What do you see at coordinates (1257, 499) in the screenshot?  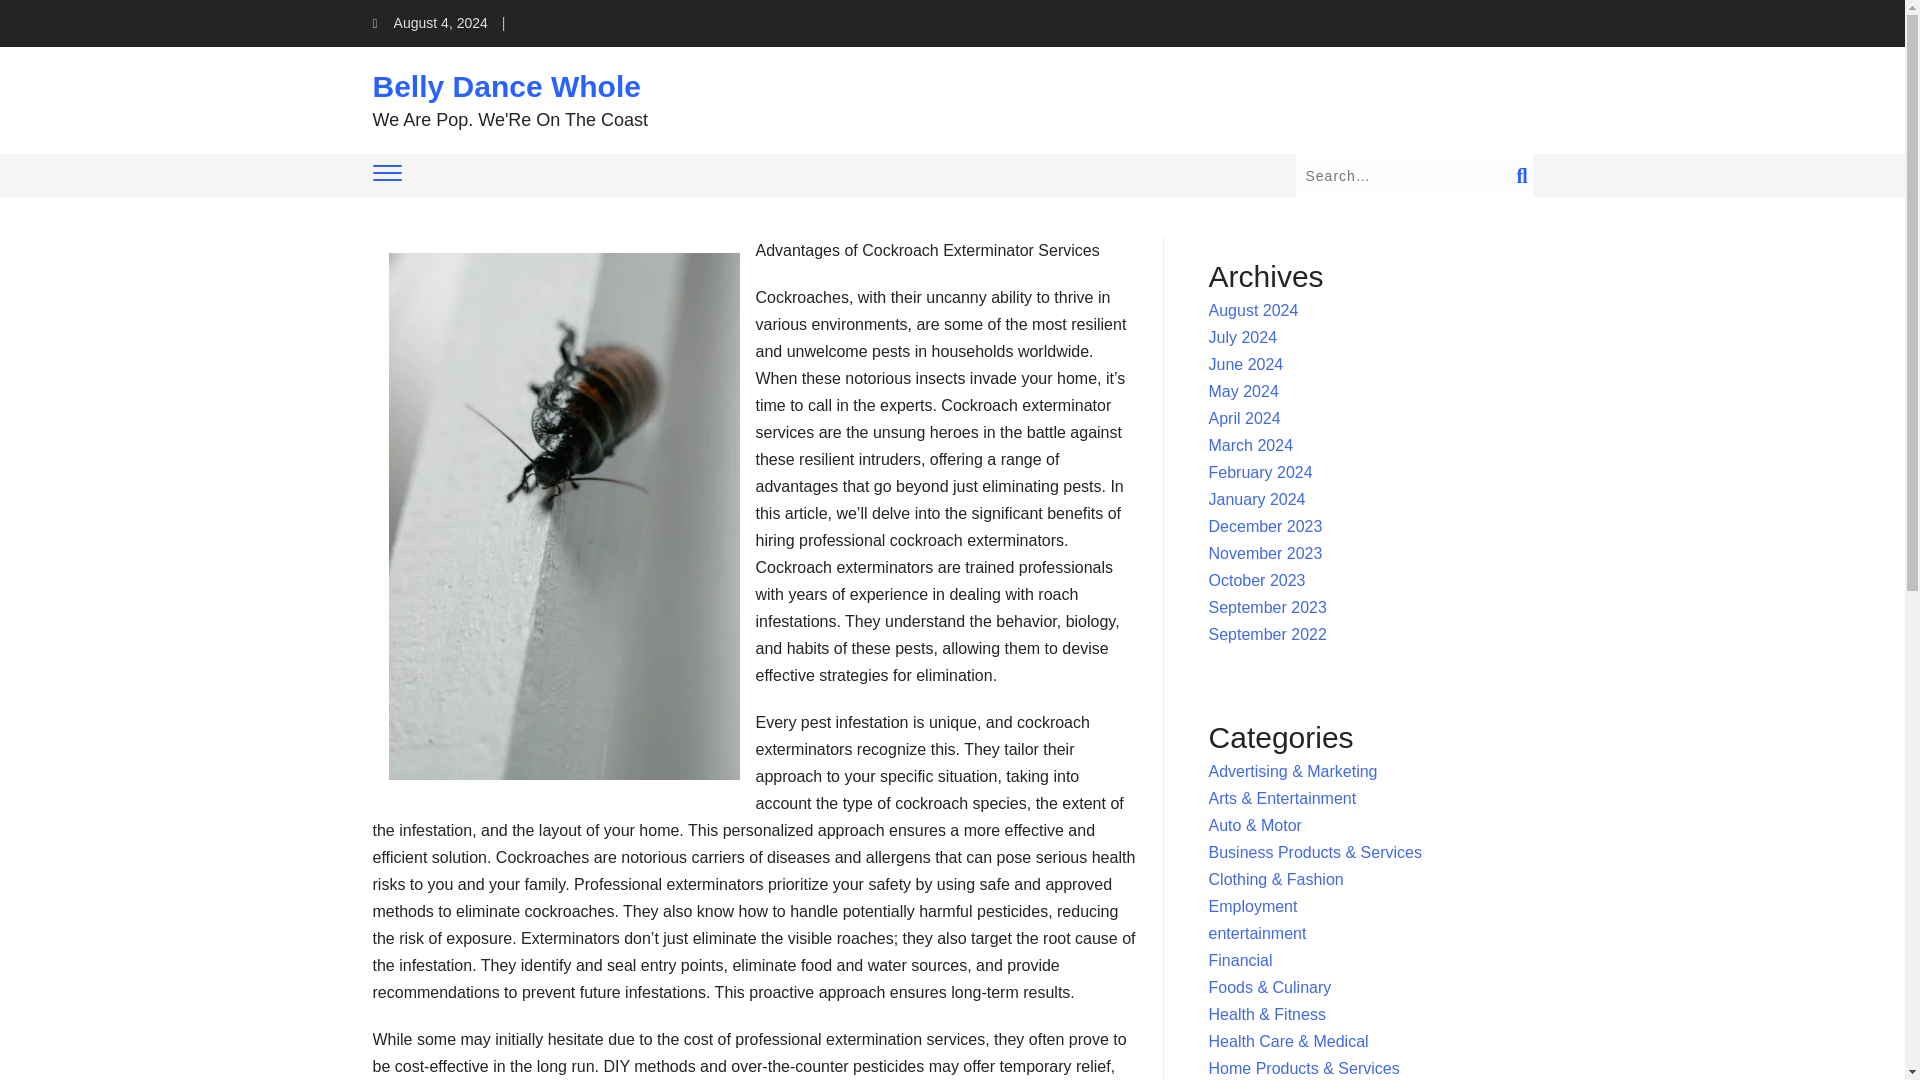 I see `January 2024` at bounding box center [1257, 499].